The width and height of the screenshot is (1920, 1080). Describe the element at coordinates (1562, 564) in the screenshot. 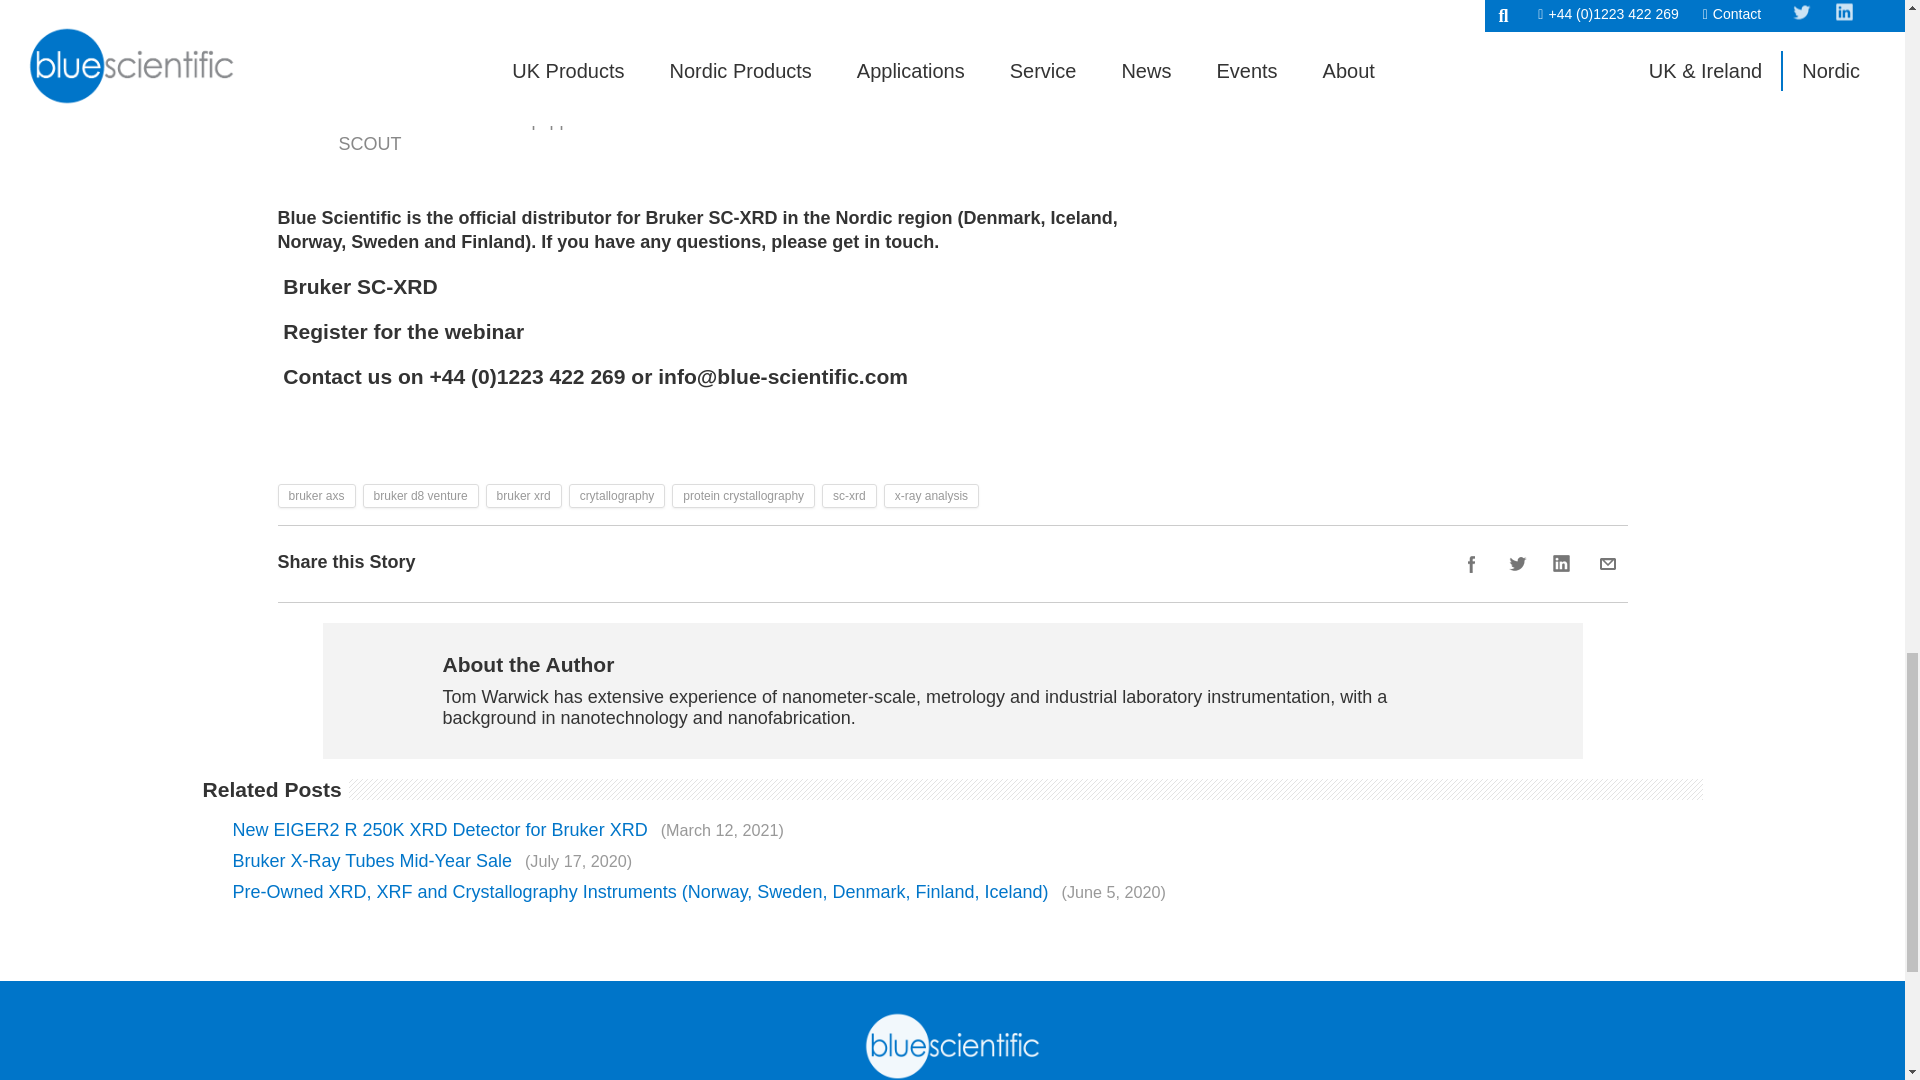

I see `LinkedIn` at that location.